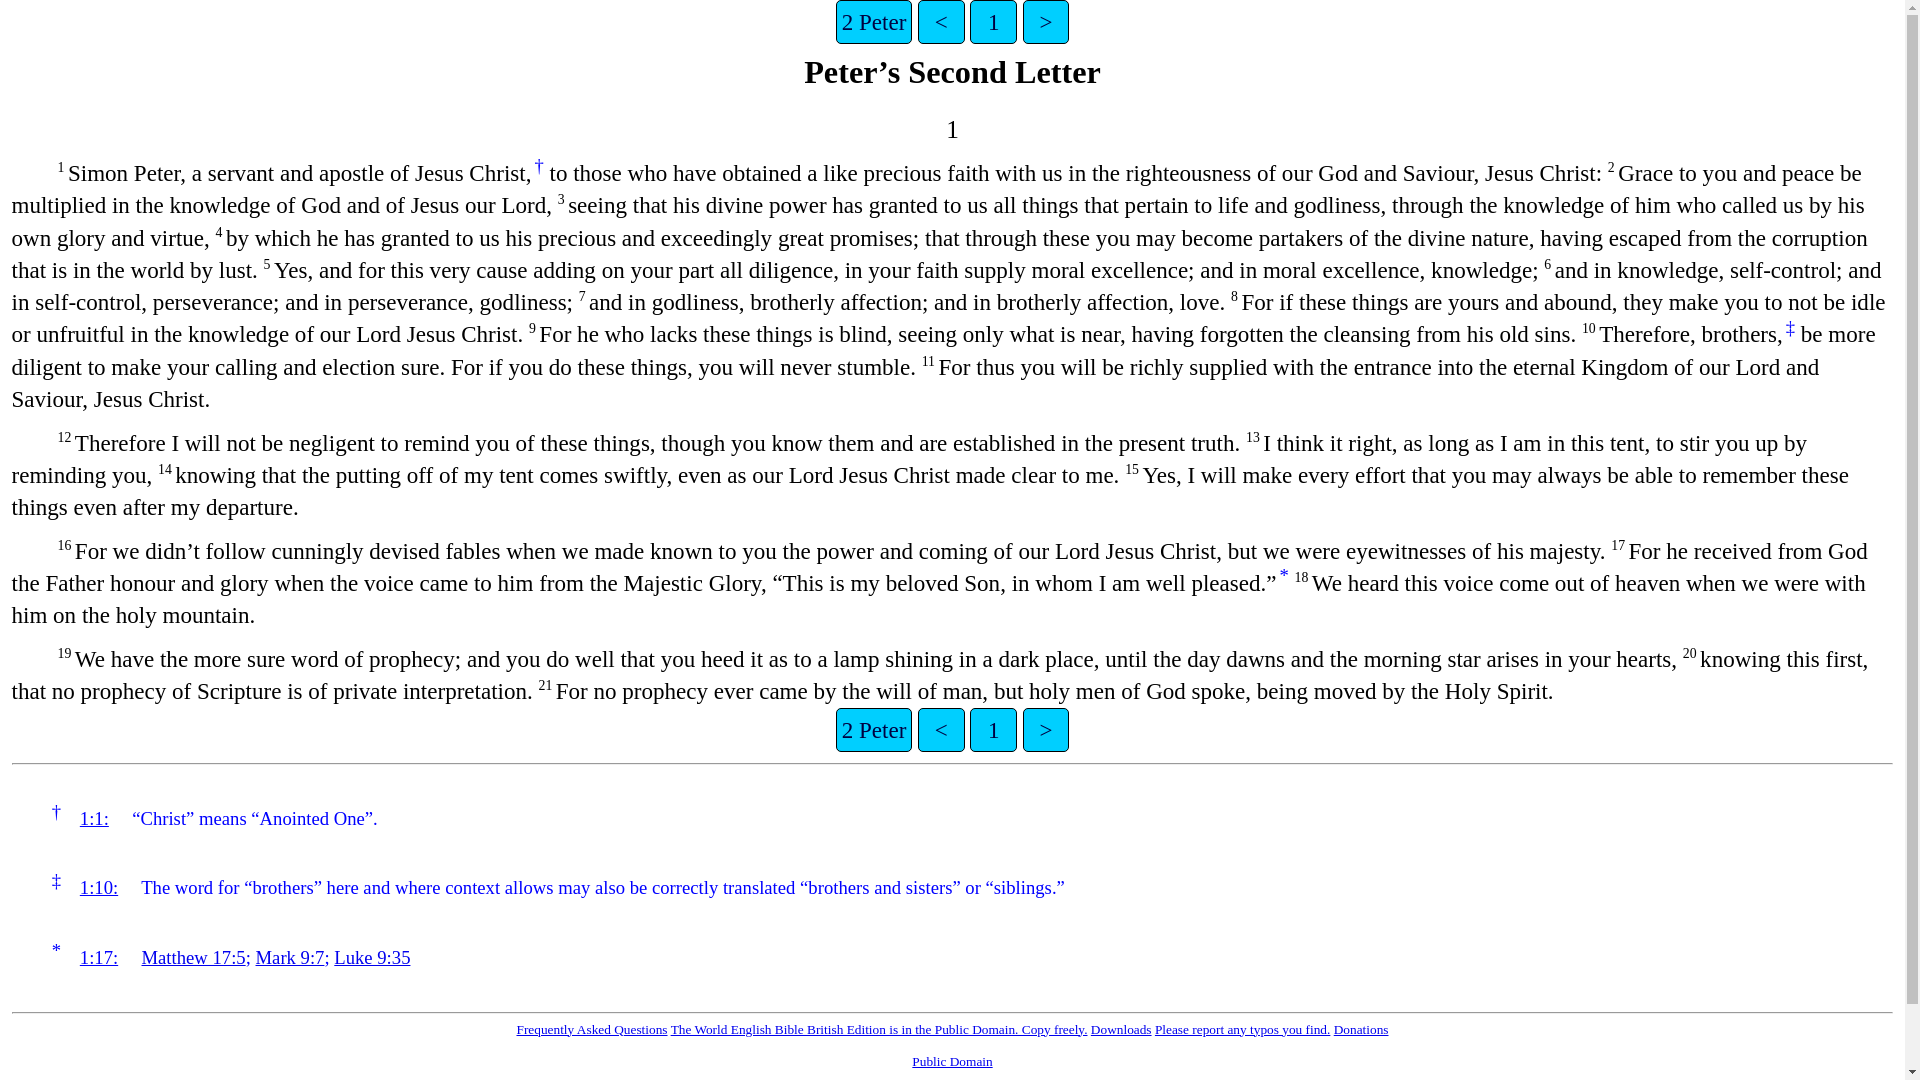  What do you see at coordinates (290, 957) in the screenshot?
I see `Mark 9:7` at bounding box center [290, 957].